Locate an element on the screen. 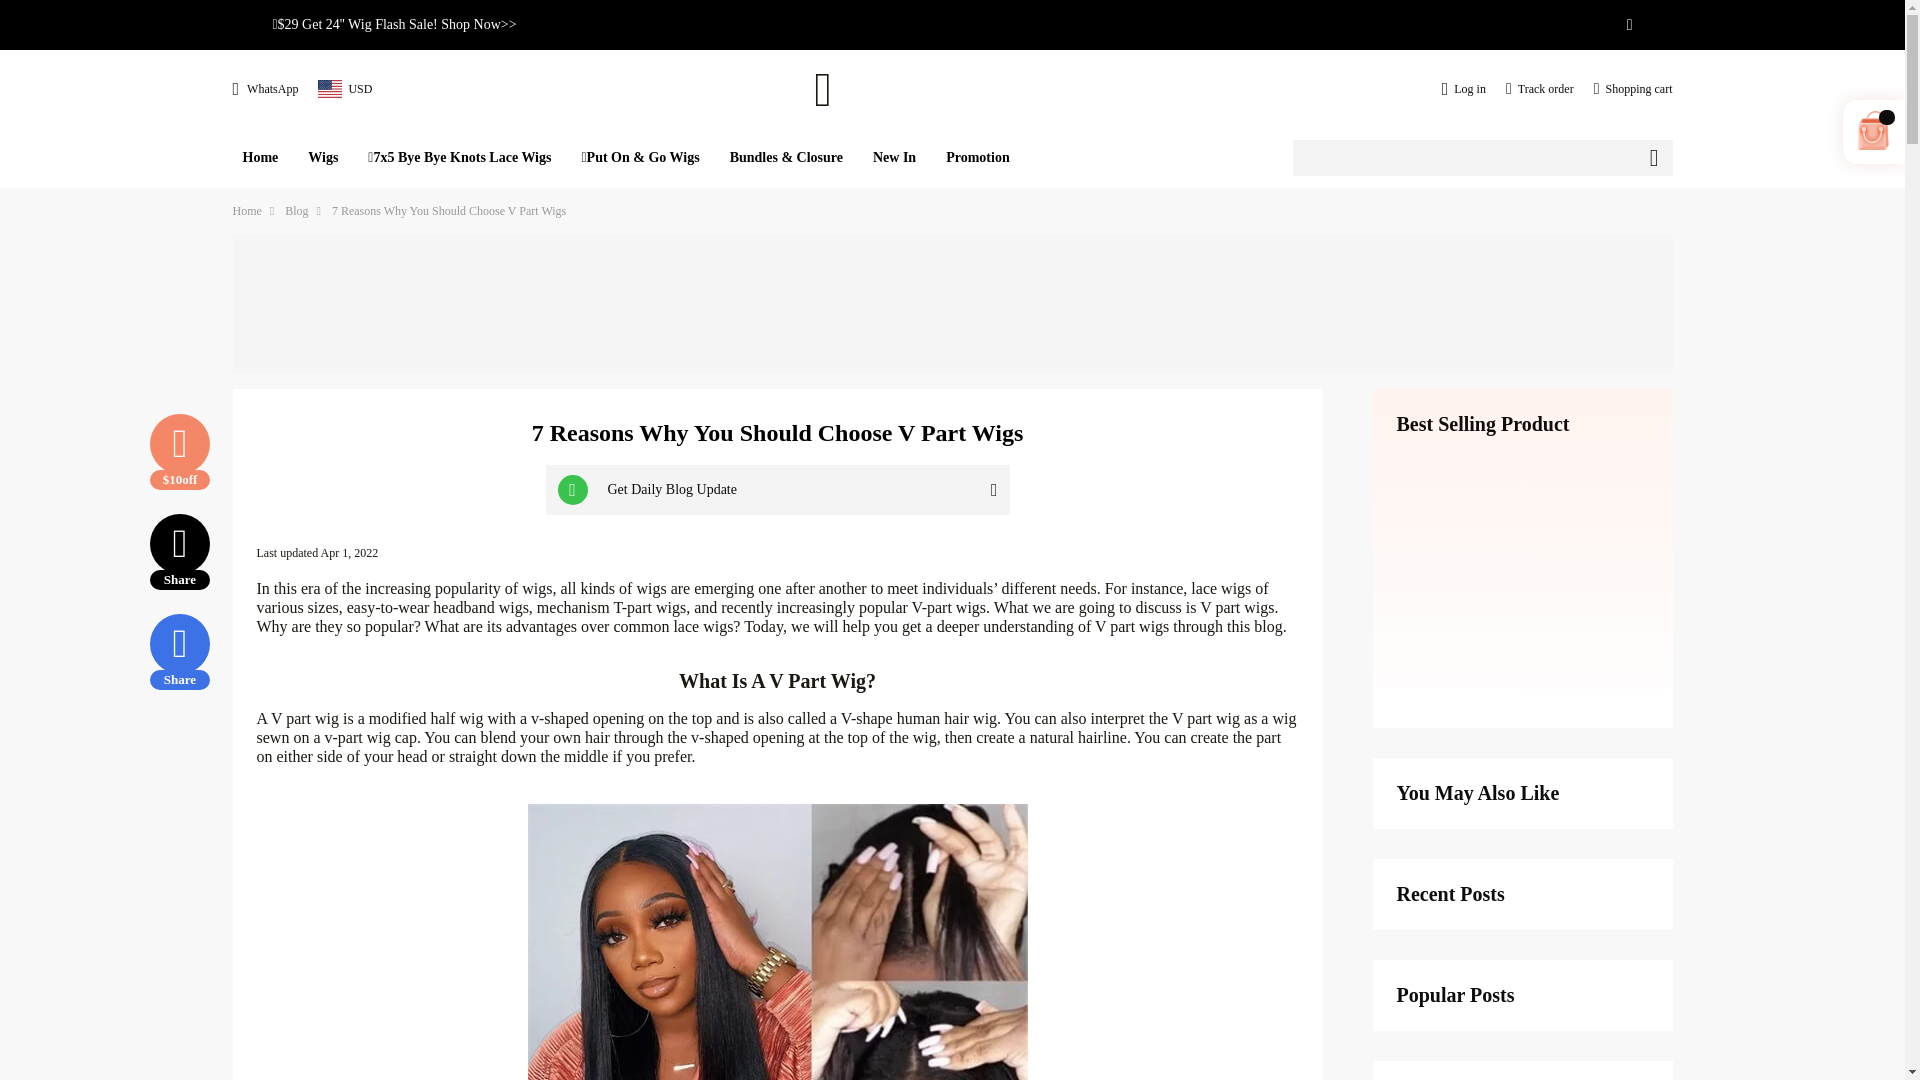 The image size is (1920, 1080). Wigs is located at coordinates (322, 157).